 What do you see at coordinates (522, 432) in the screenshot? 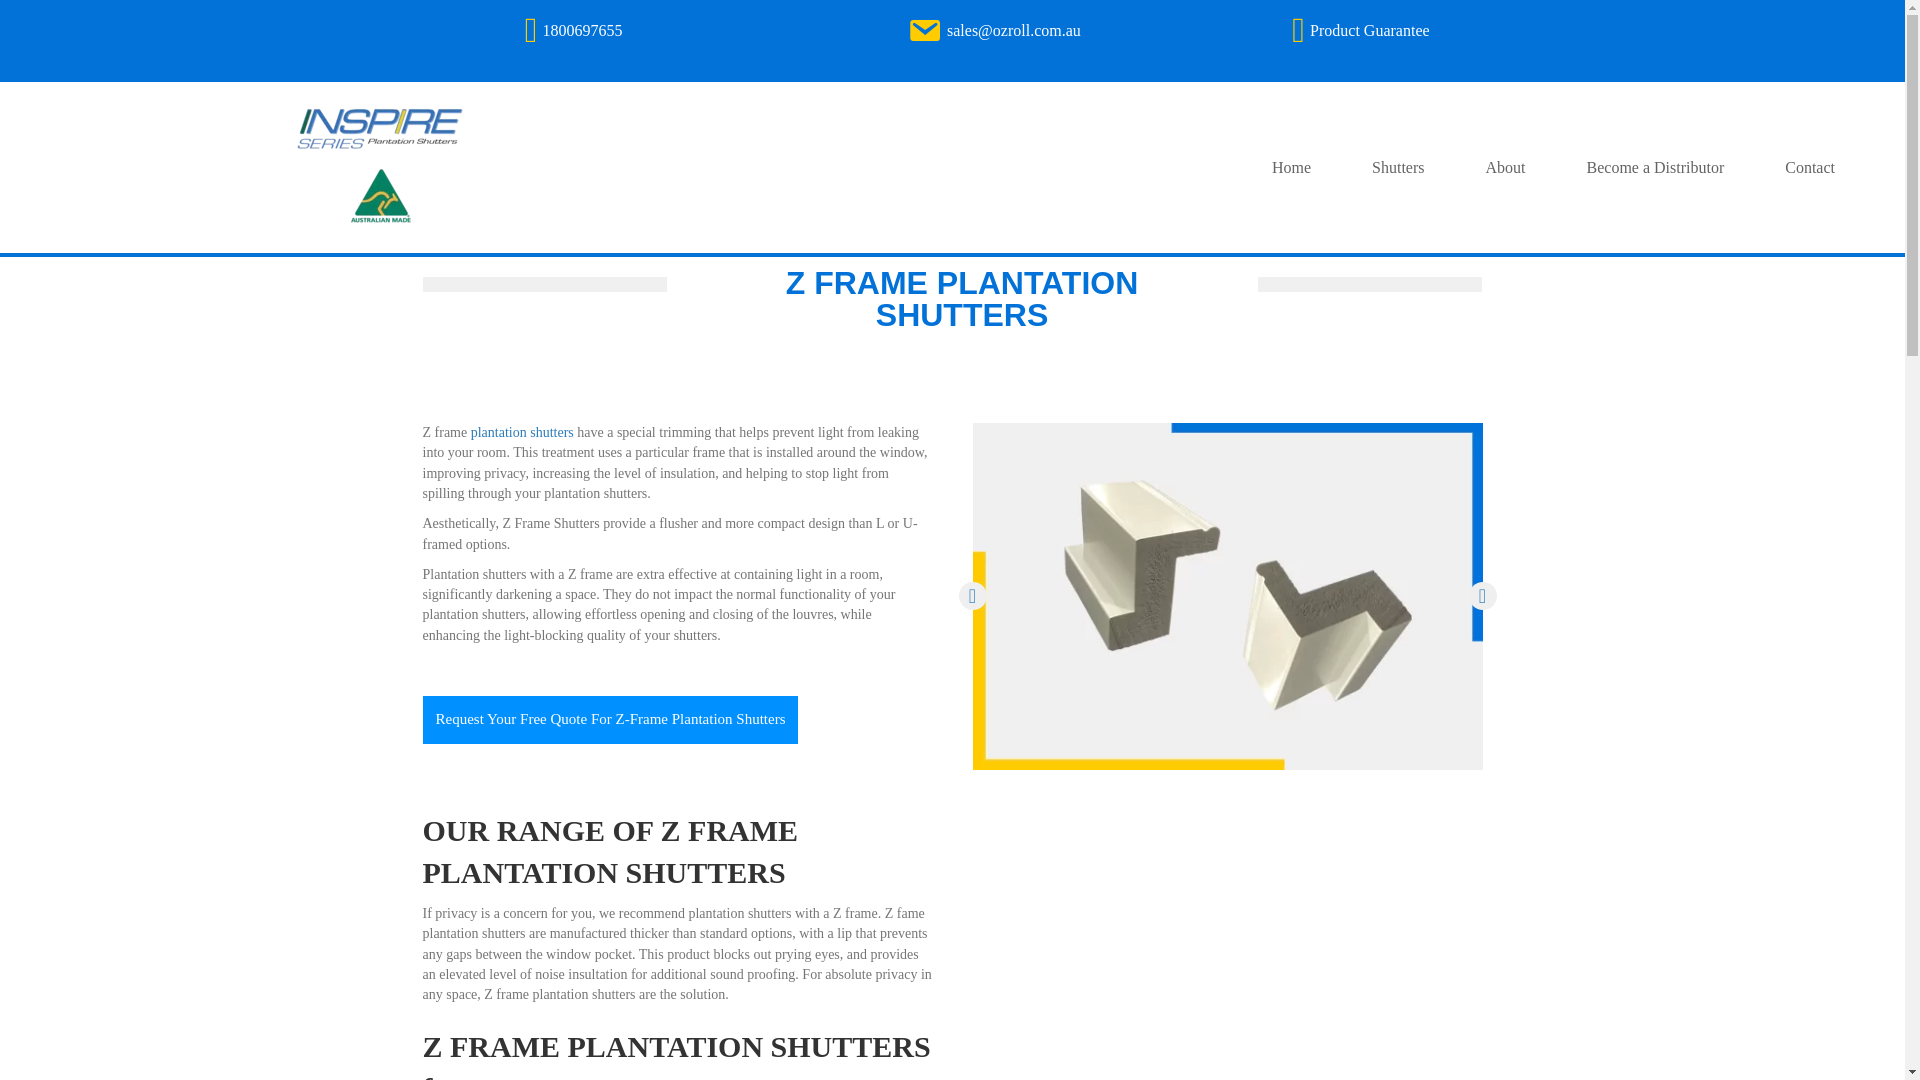
I see `plantation shutters` at bounding box center [522, 432].